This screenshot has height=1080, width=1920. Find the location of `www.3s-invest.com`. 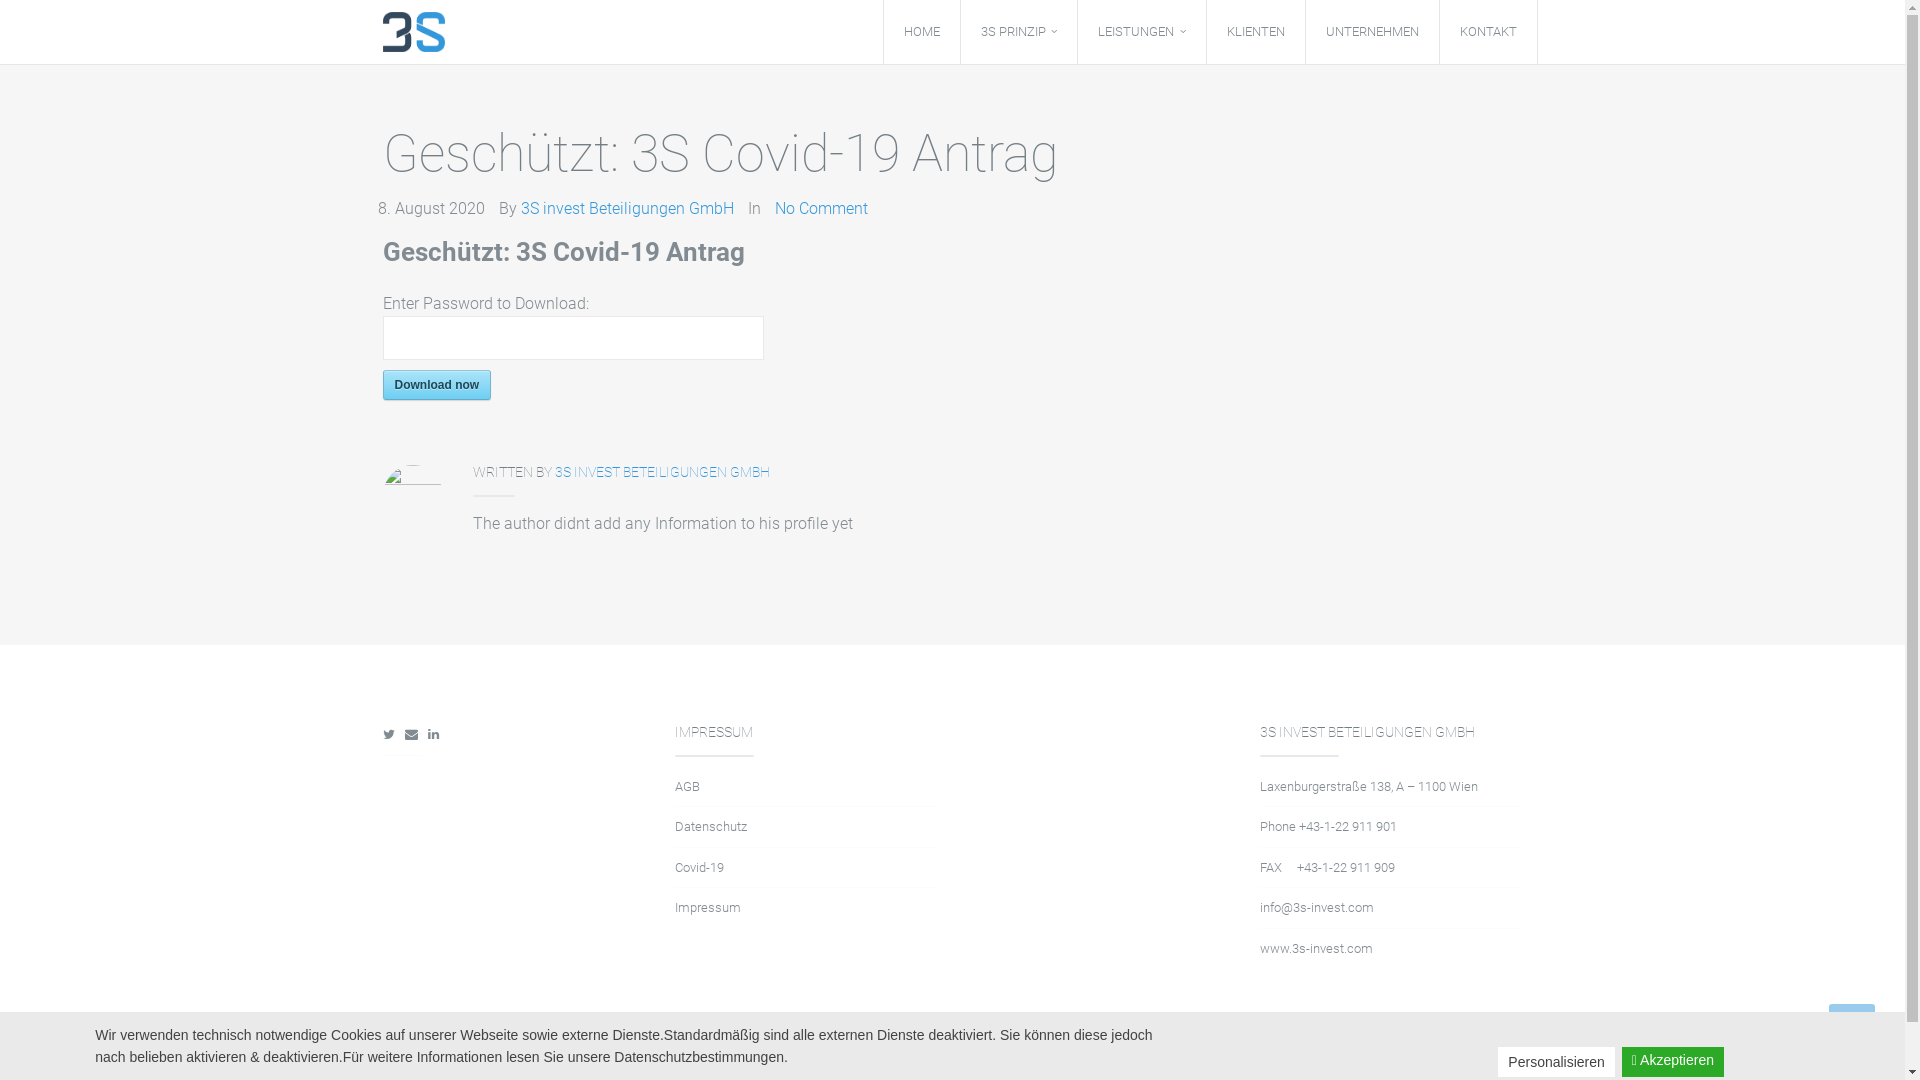

www.3s-invest.com is located at coordinates (1316, 948).